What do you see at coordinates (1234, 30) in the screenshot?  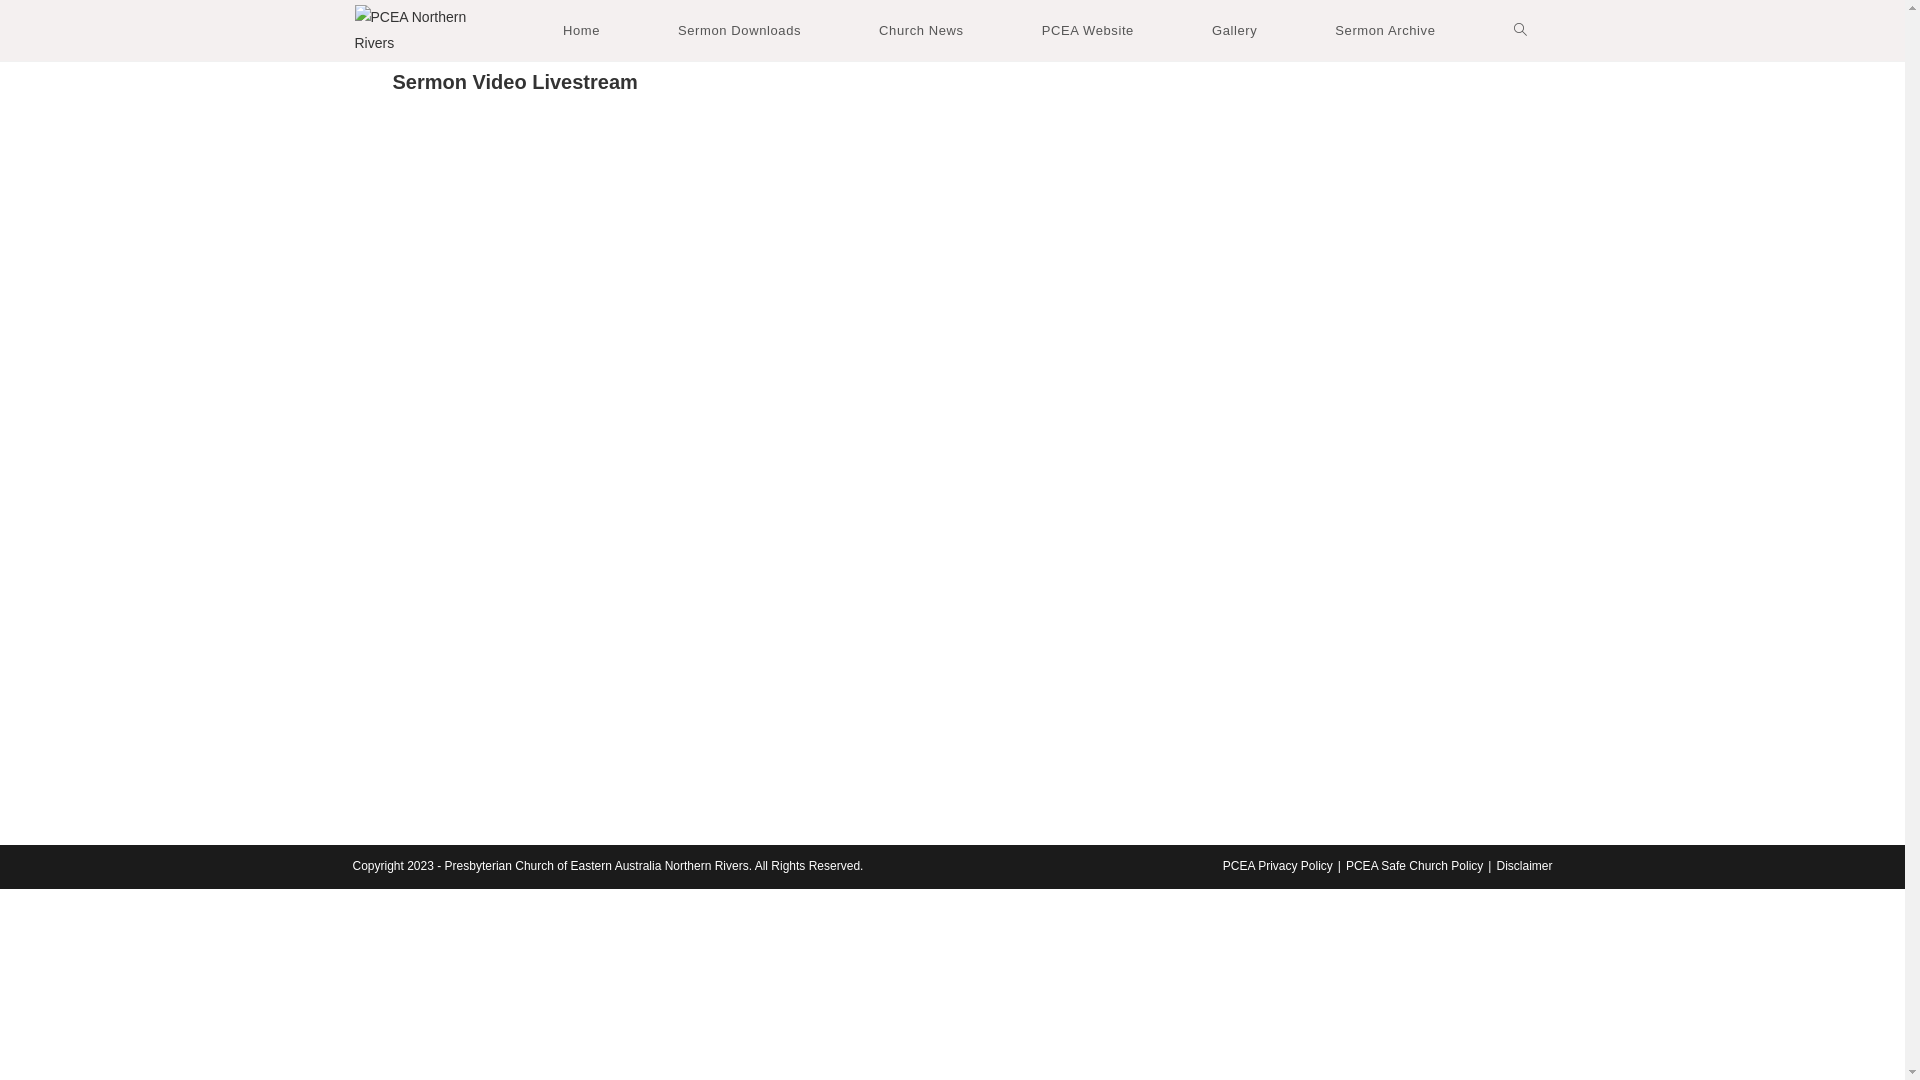 I see `Gallery` at bounding box center [1234, 30].